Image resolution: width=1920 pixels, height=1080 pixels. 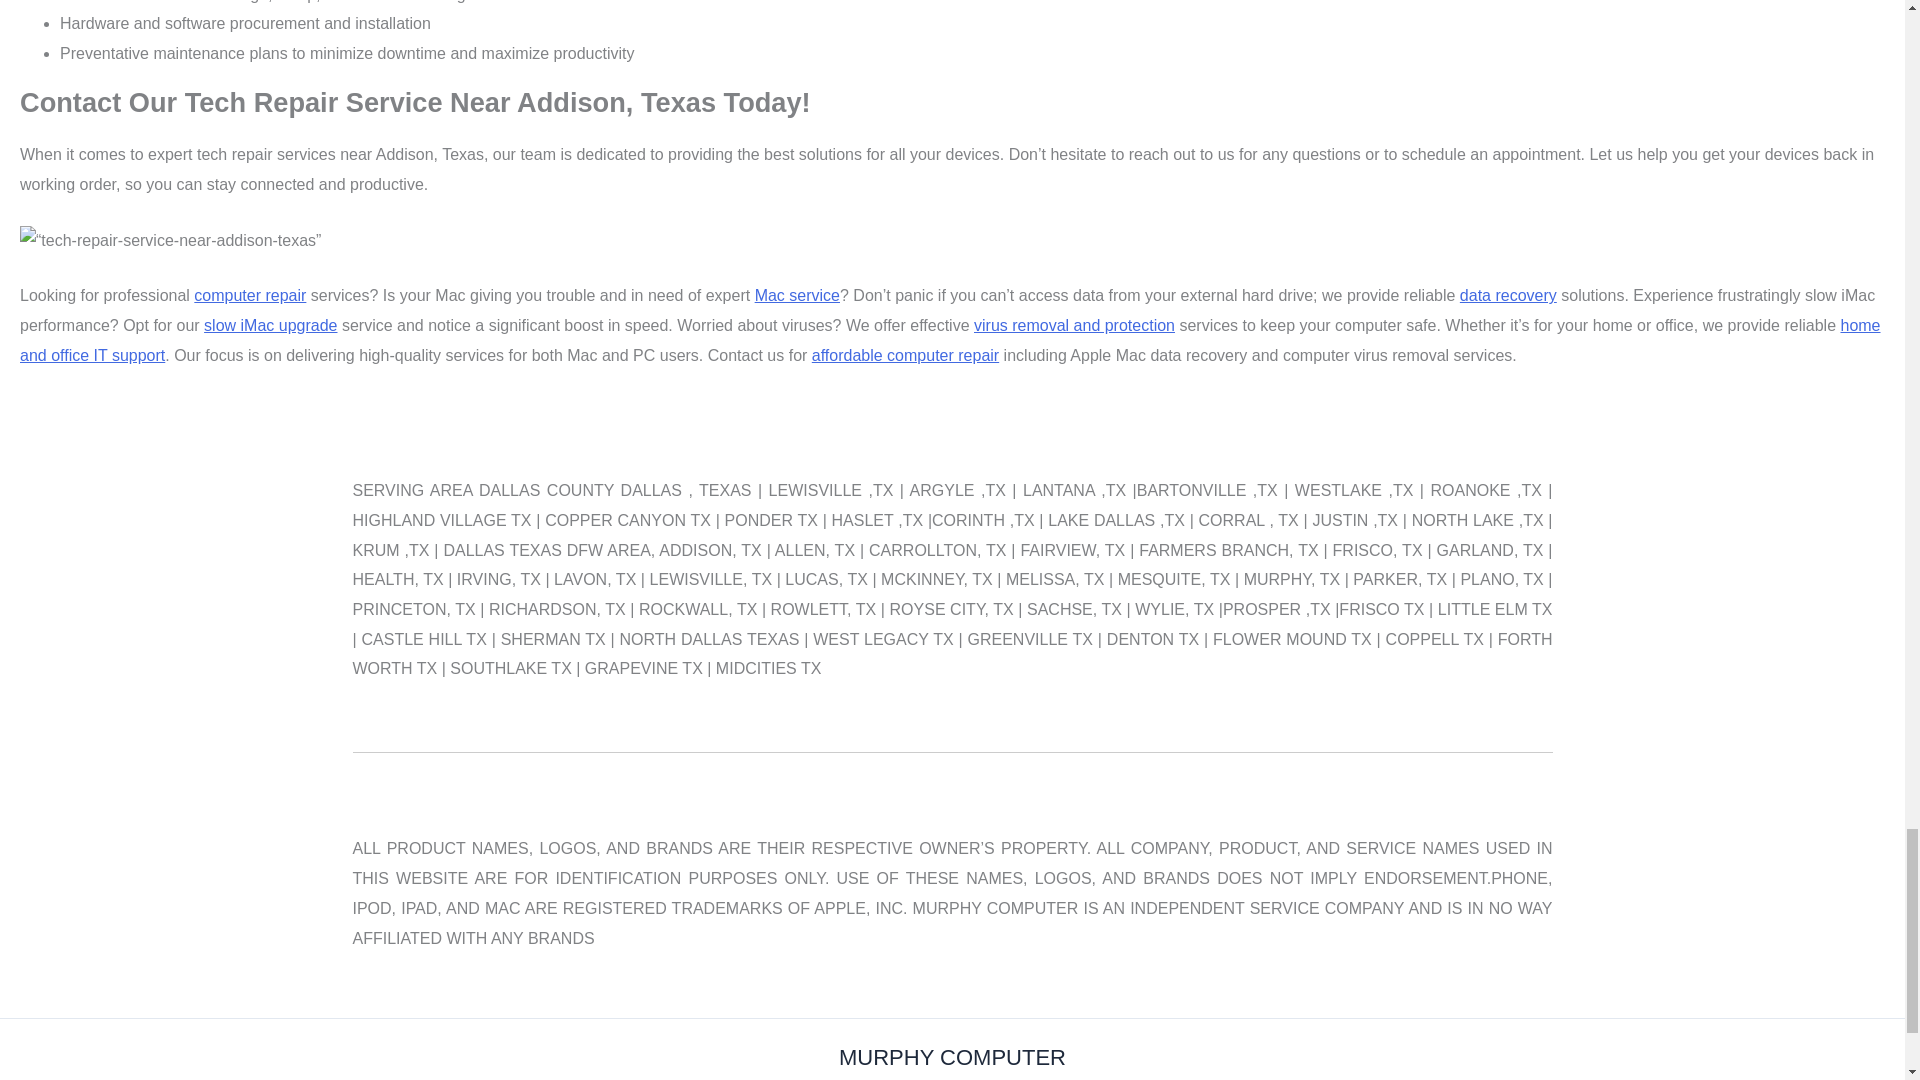 What do you see at coordinates (1074, 325) in the screenshot?
I see `virus removal and protection` at bounding box center [1074, 325].